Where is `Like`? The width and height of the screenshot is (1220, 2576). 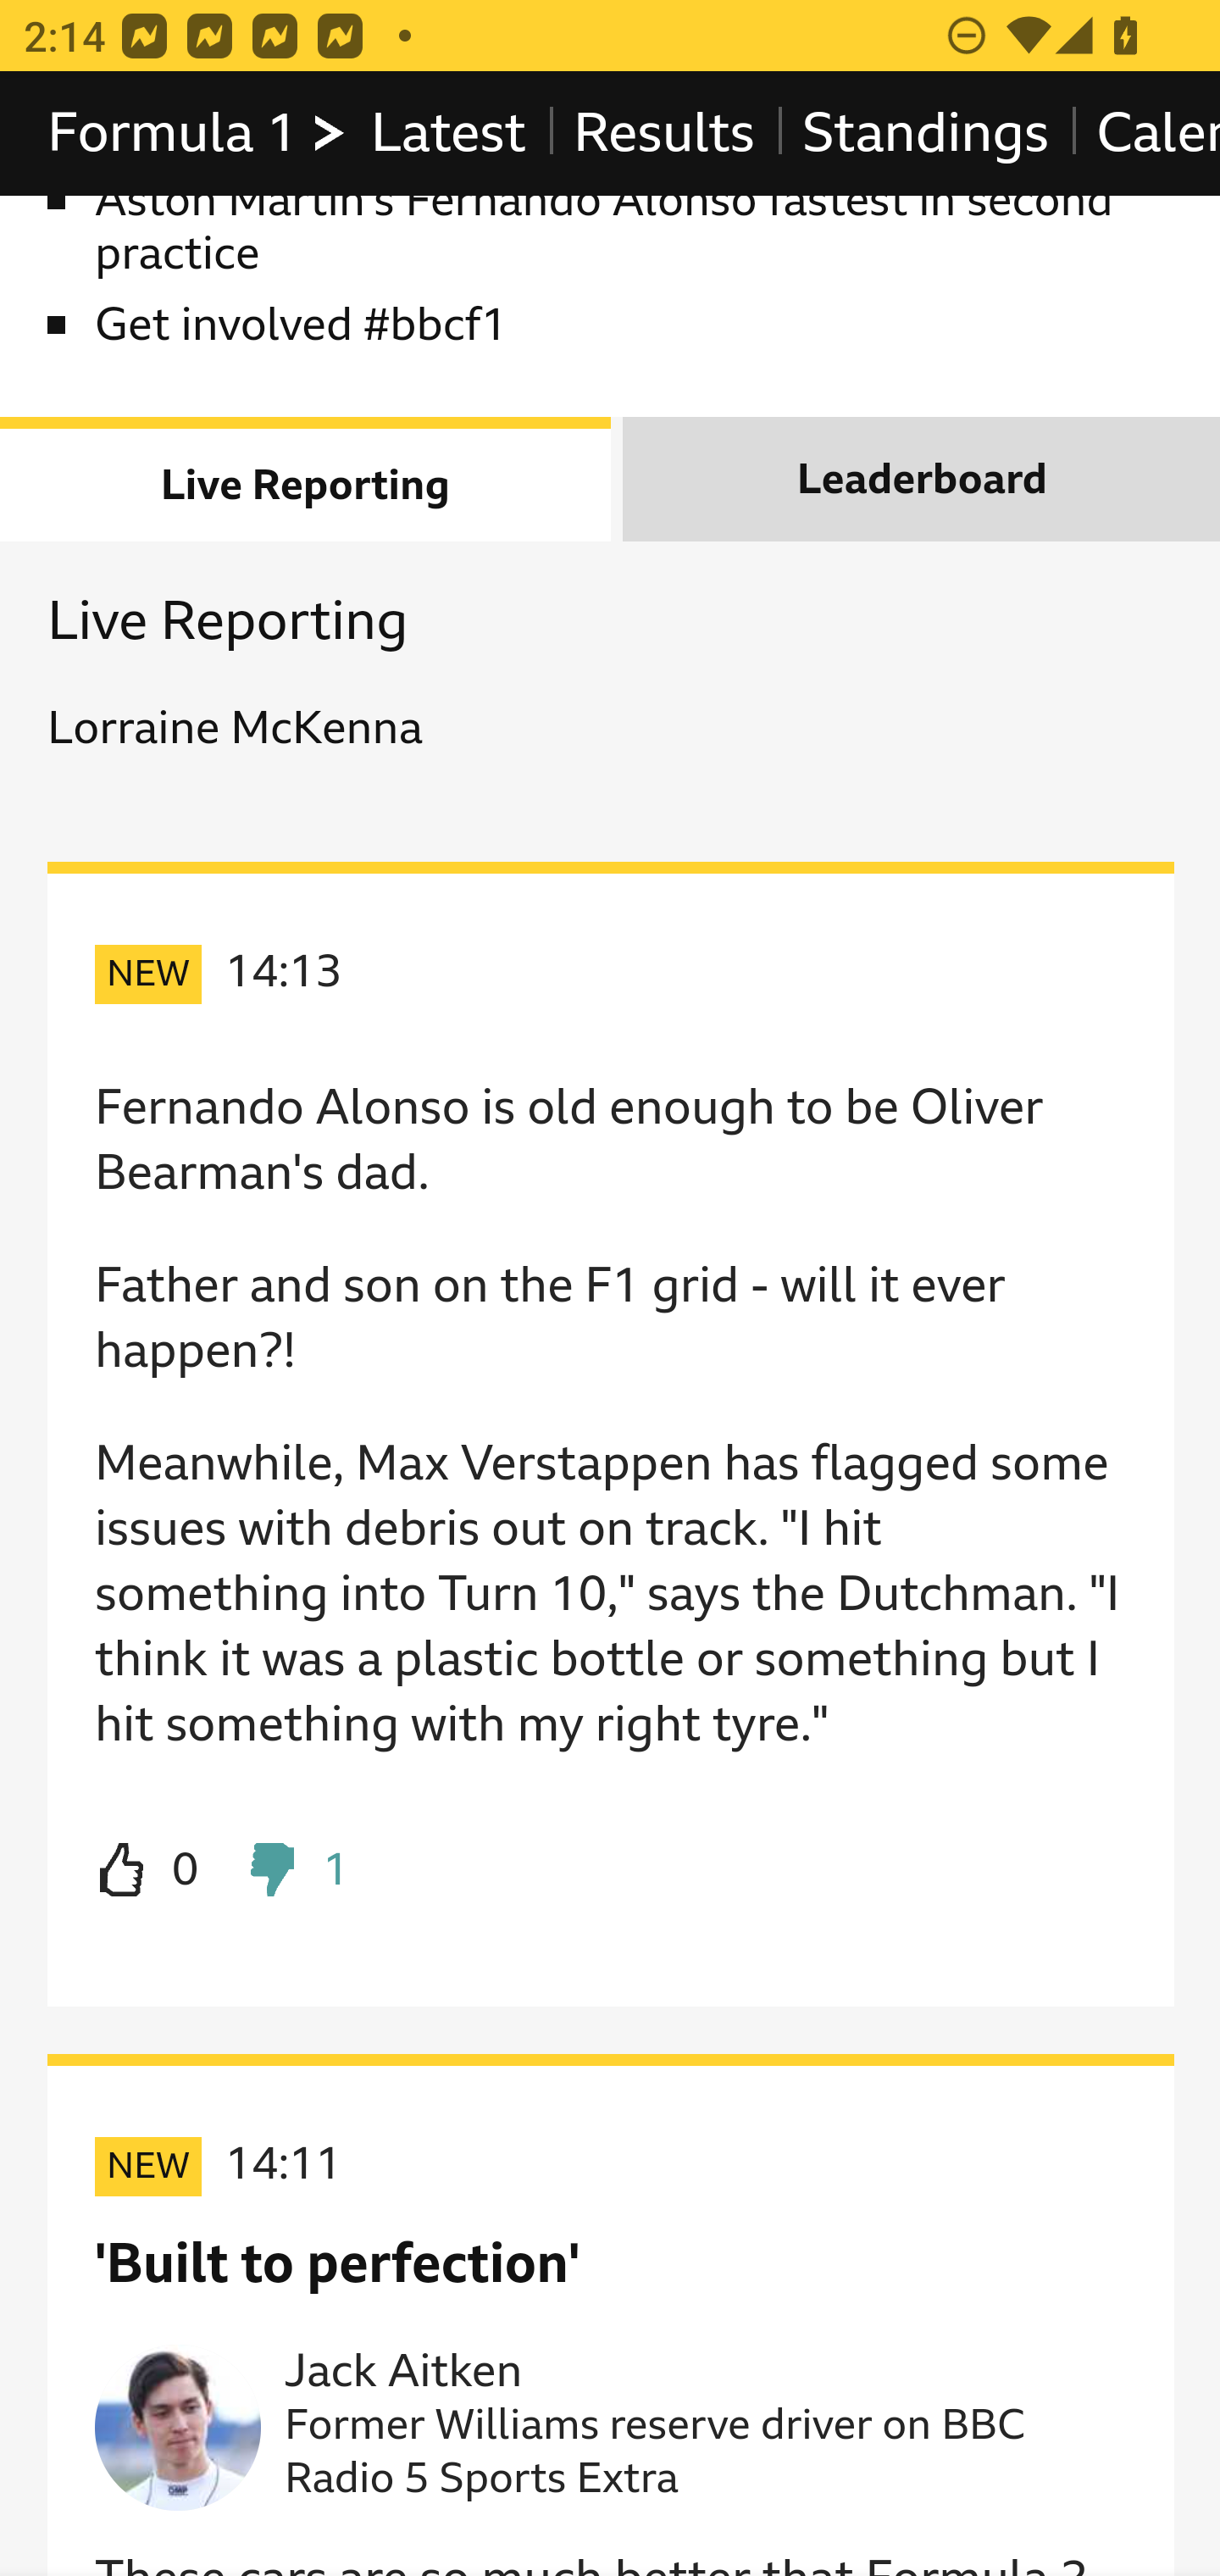 Like is located at coordinates (147, 1871).